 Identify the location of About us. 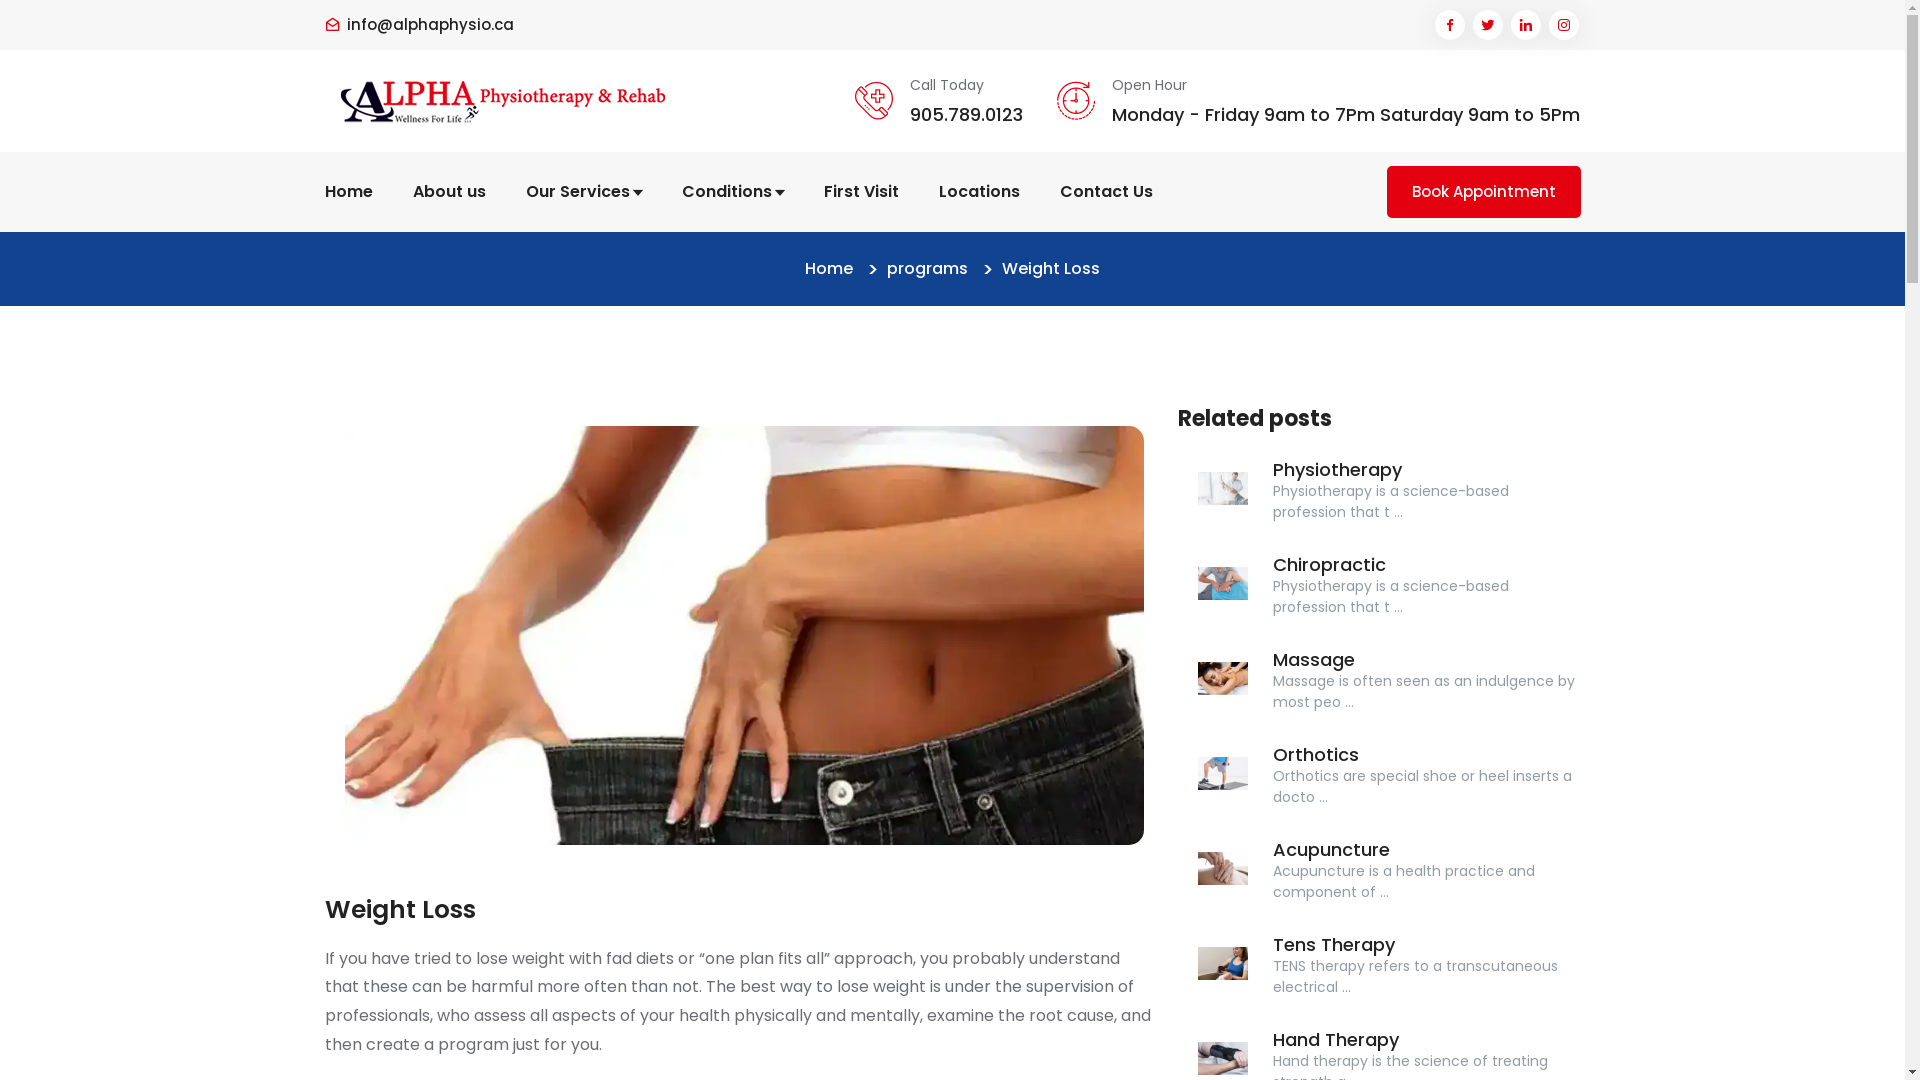
(448, 192).